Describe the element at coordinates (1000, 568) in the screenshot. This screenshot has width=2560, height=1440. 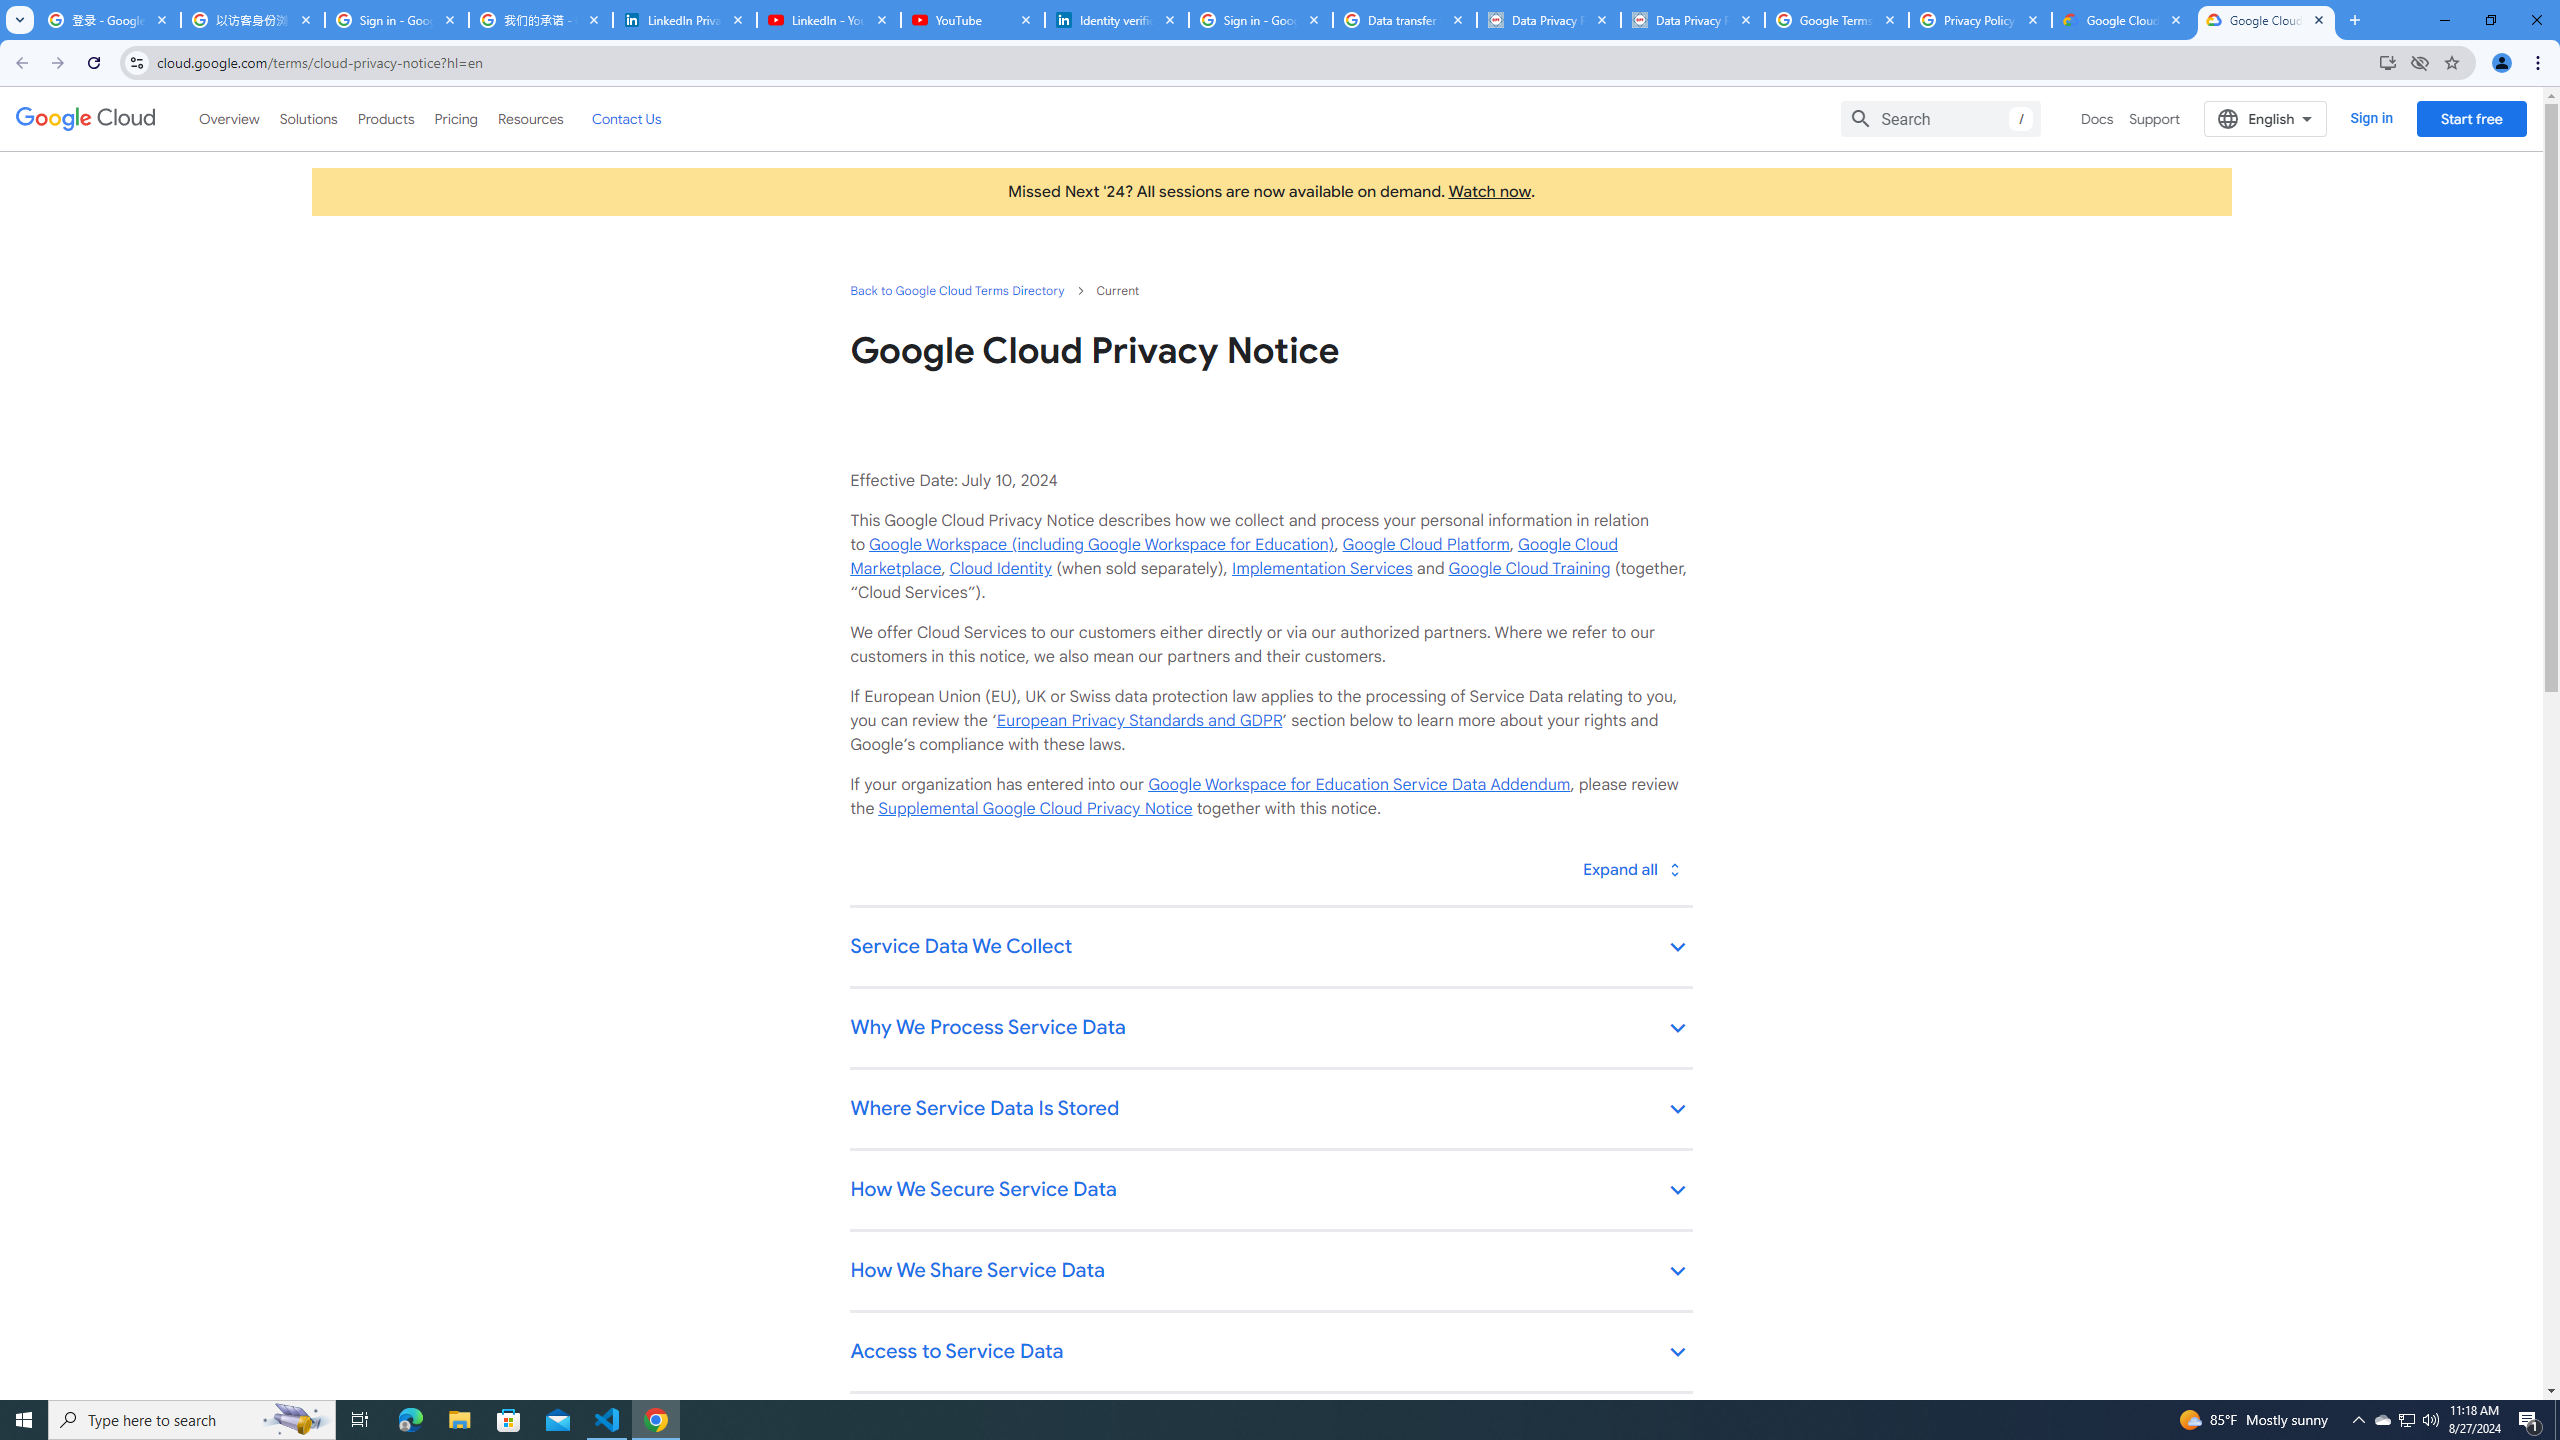
I see `Cloud Identity` at that location.